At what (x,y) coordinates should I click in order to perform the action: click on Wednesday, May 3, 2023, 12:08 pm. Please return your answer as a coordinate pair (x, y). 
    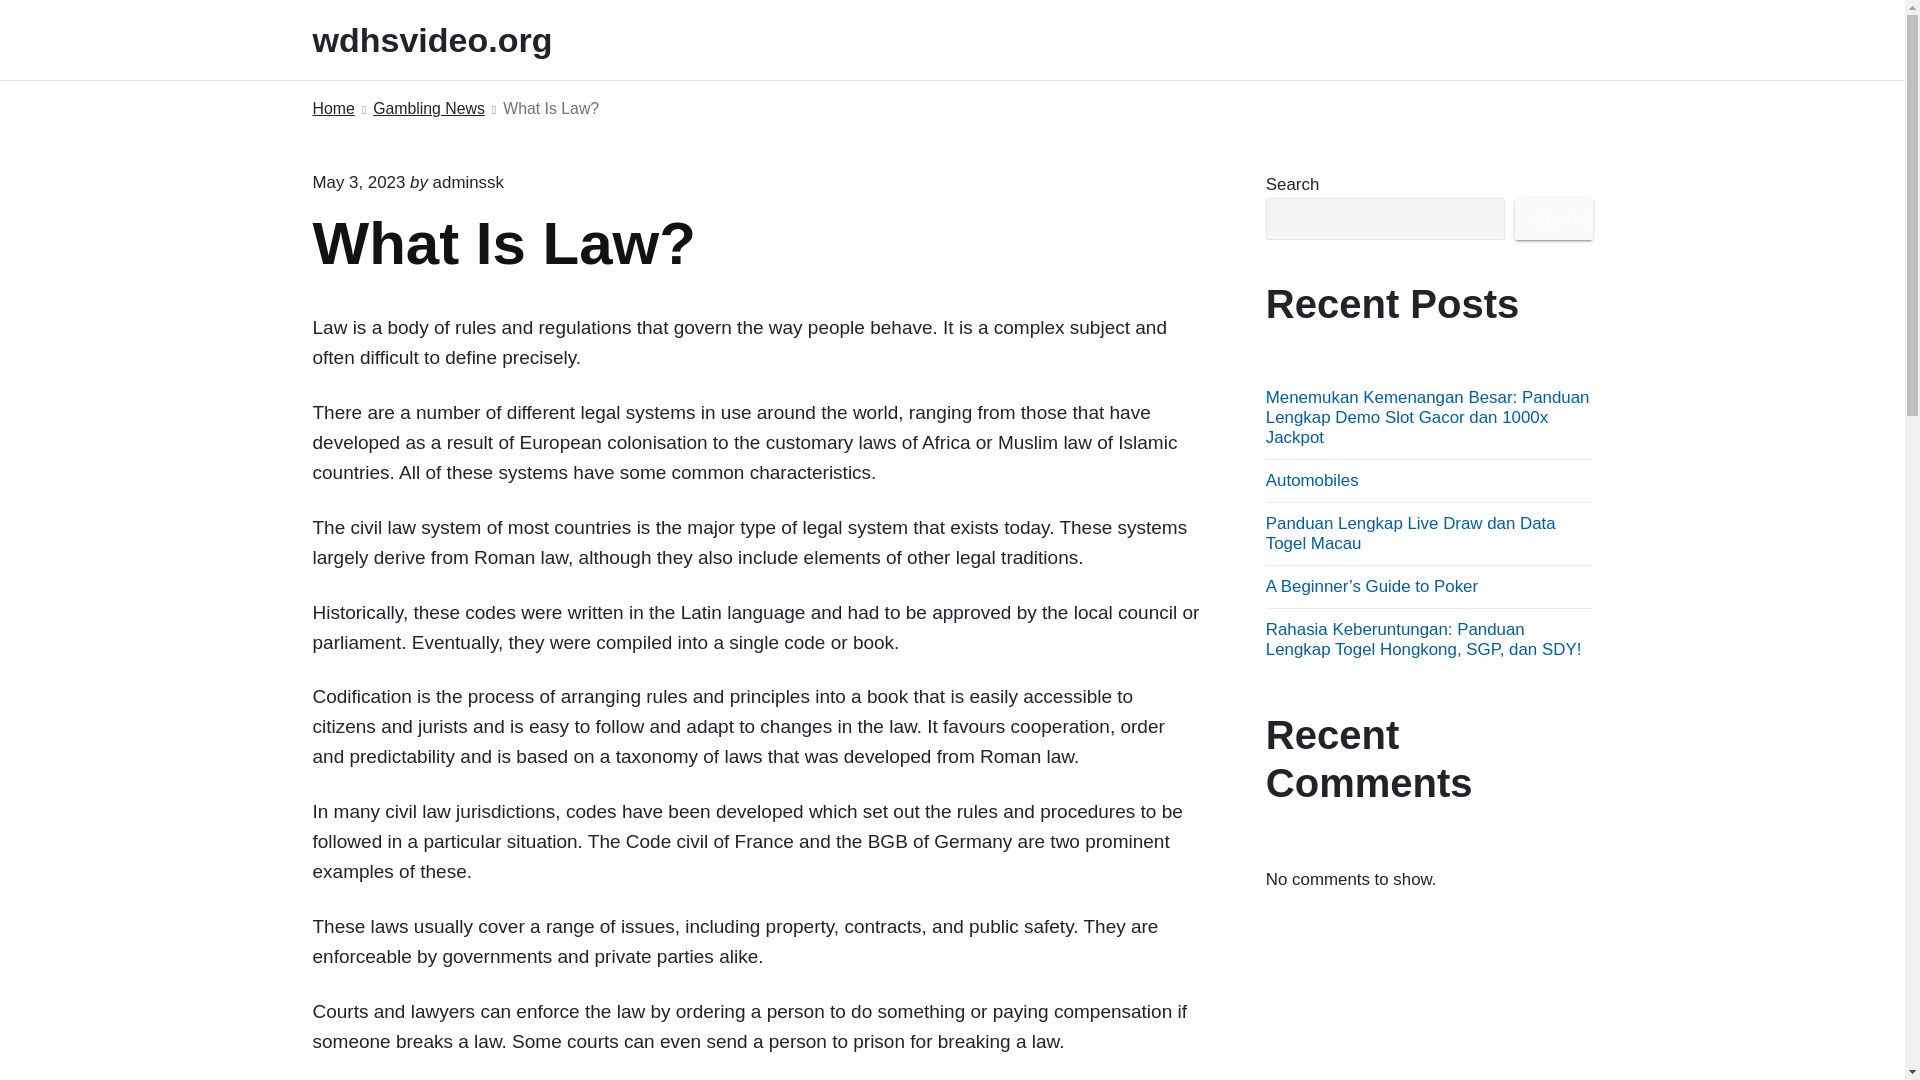
    Looking at the image, I should click on (358, 182).